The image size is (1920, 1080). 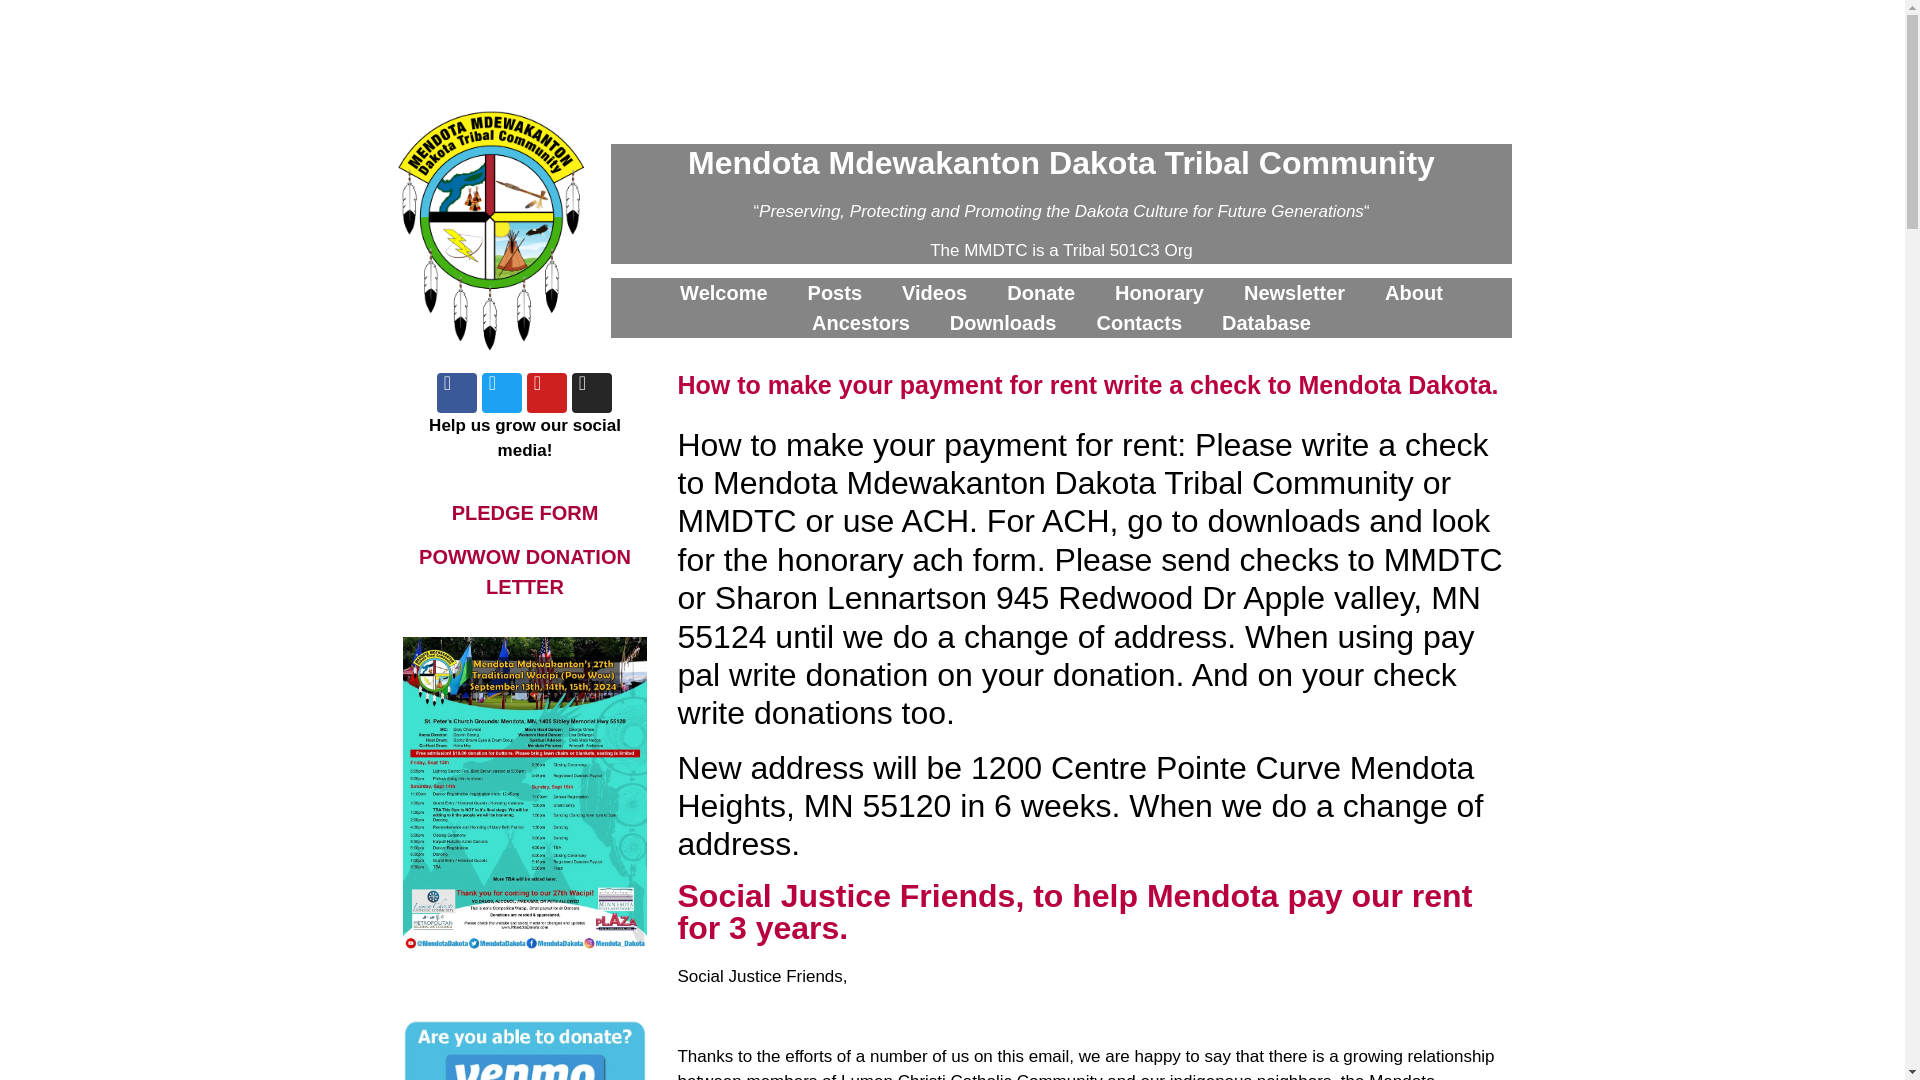 What do you see at coordinates (1003, 322) in the screenshot?
I see `Downloads` at bounding box center [1003, 322].